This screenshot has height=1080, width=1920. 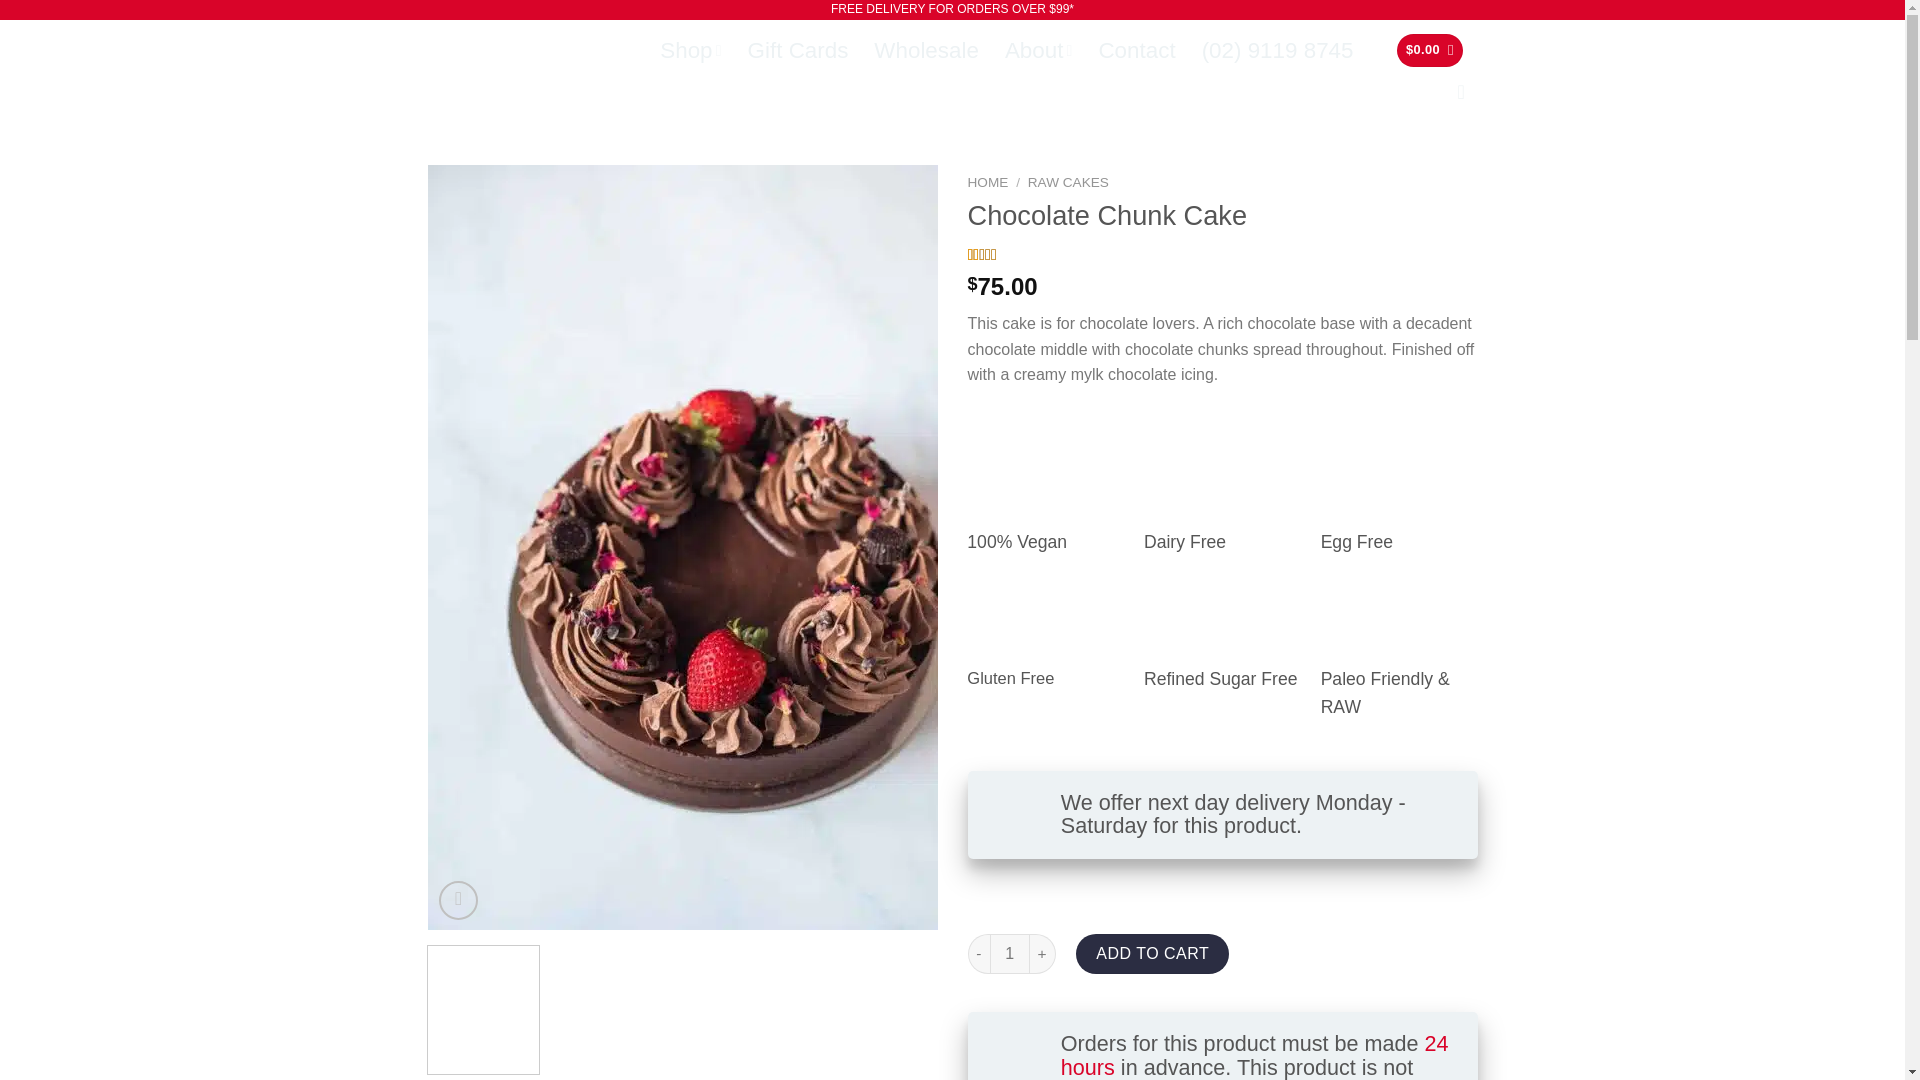 I want to click on ADD TO CART, so click(x=1152, y=954).